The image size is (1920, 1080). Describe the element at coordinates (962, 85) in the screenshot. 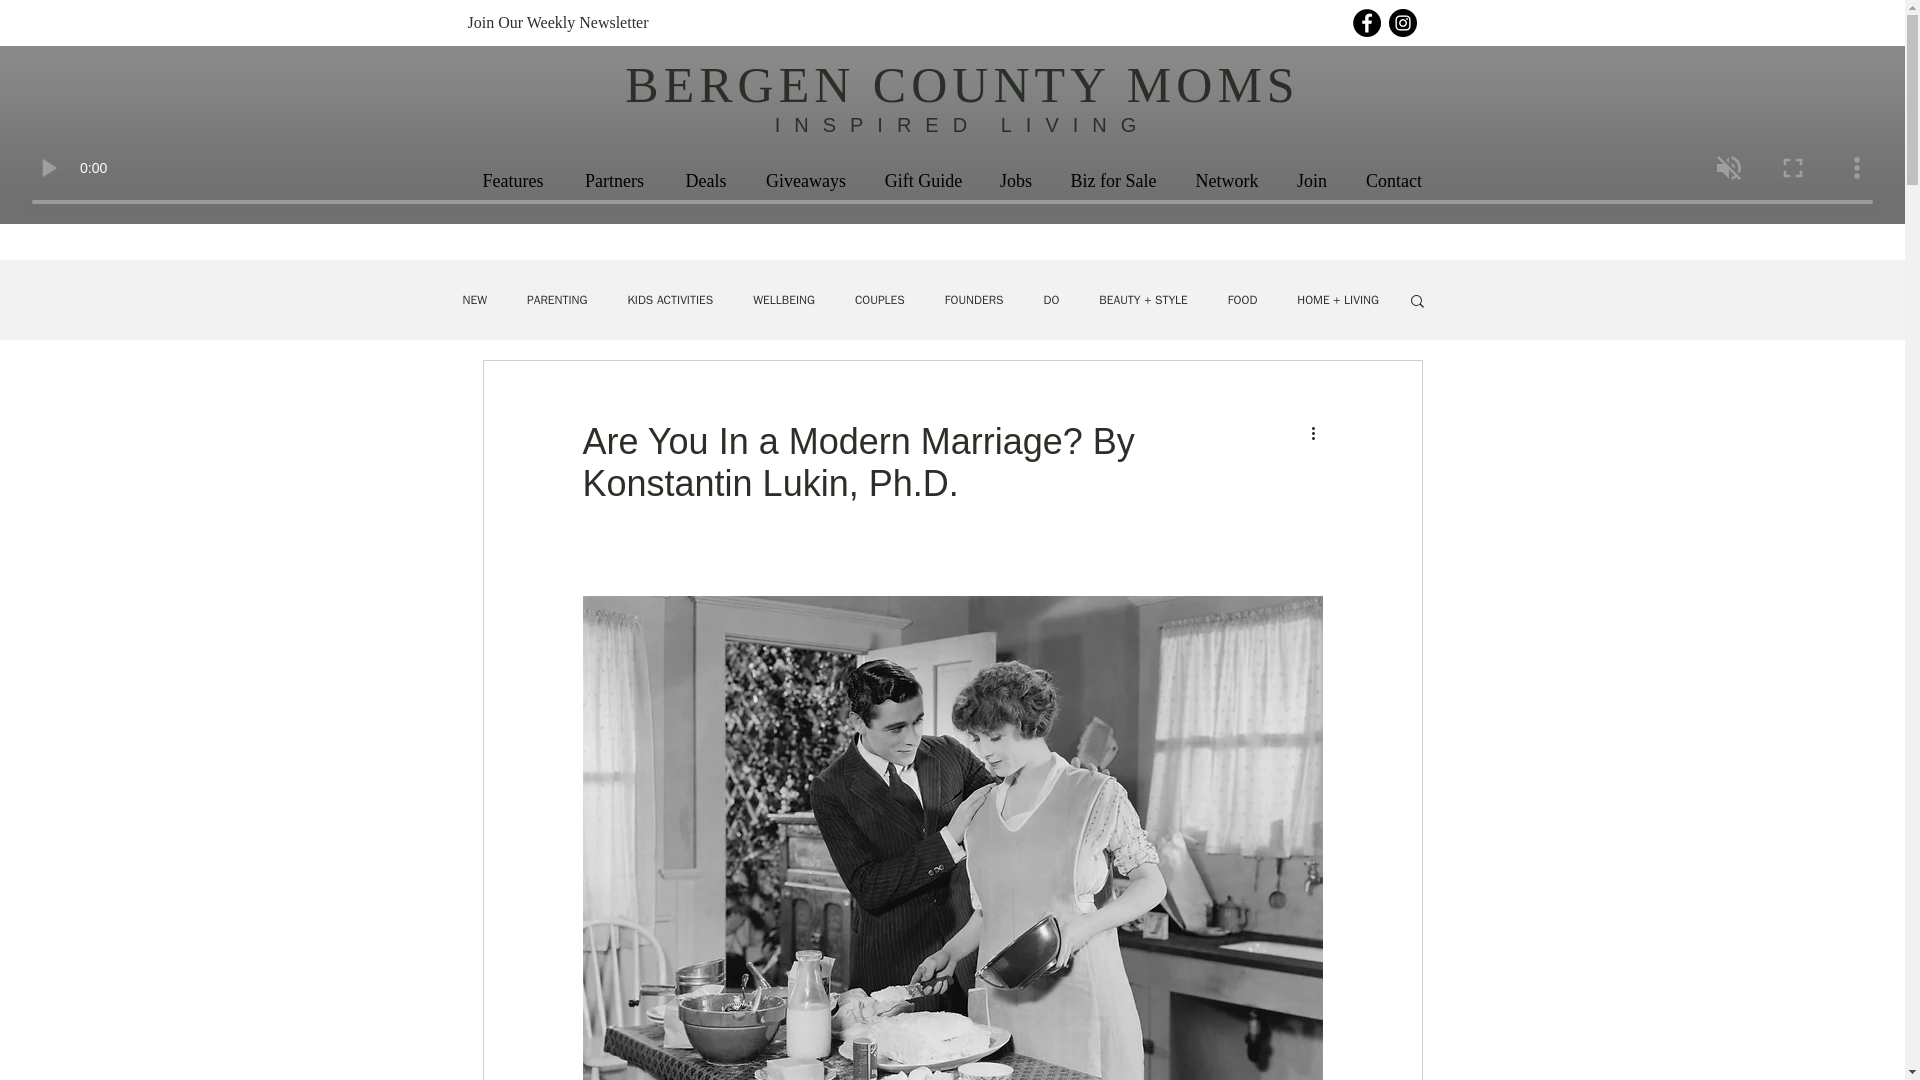

I see `BERGEN COUNTY MOMS` at that location.